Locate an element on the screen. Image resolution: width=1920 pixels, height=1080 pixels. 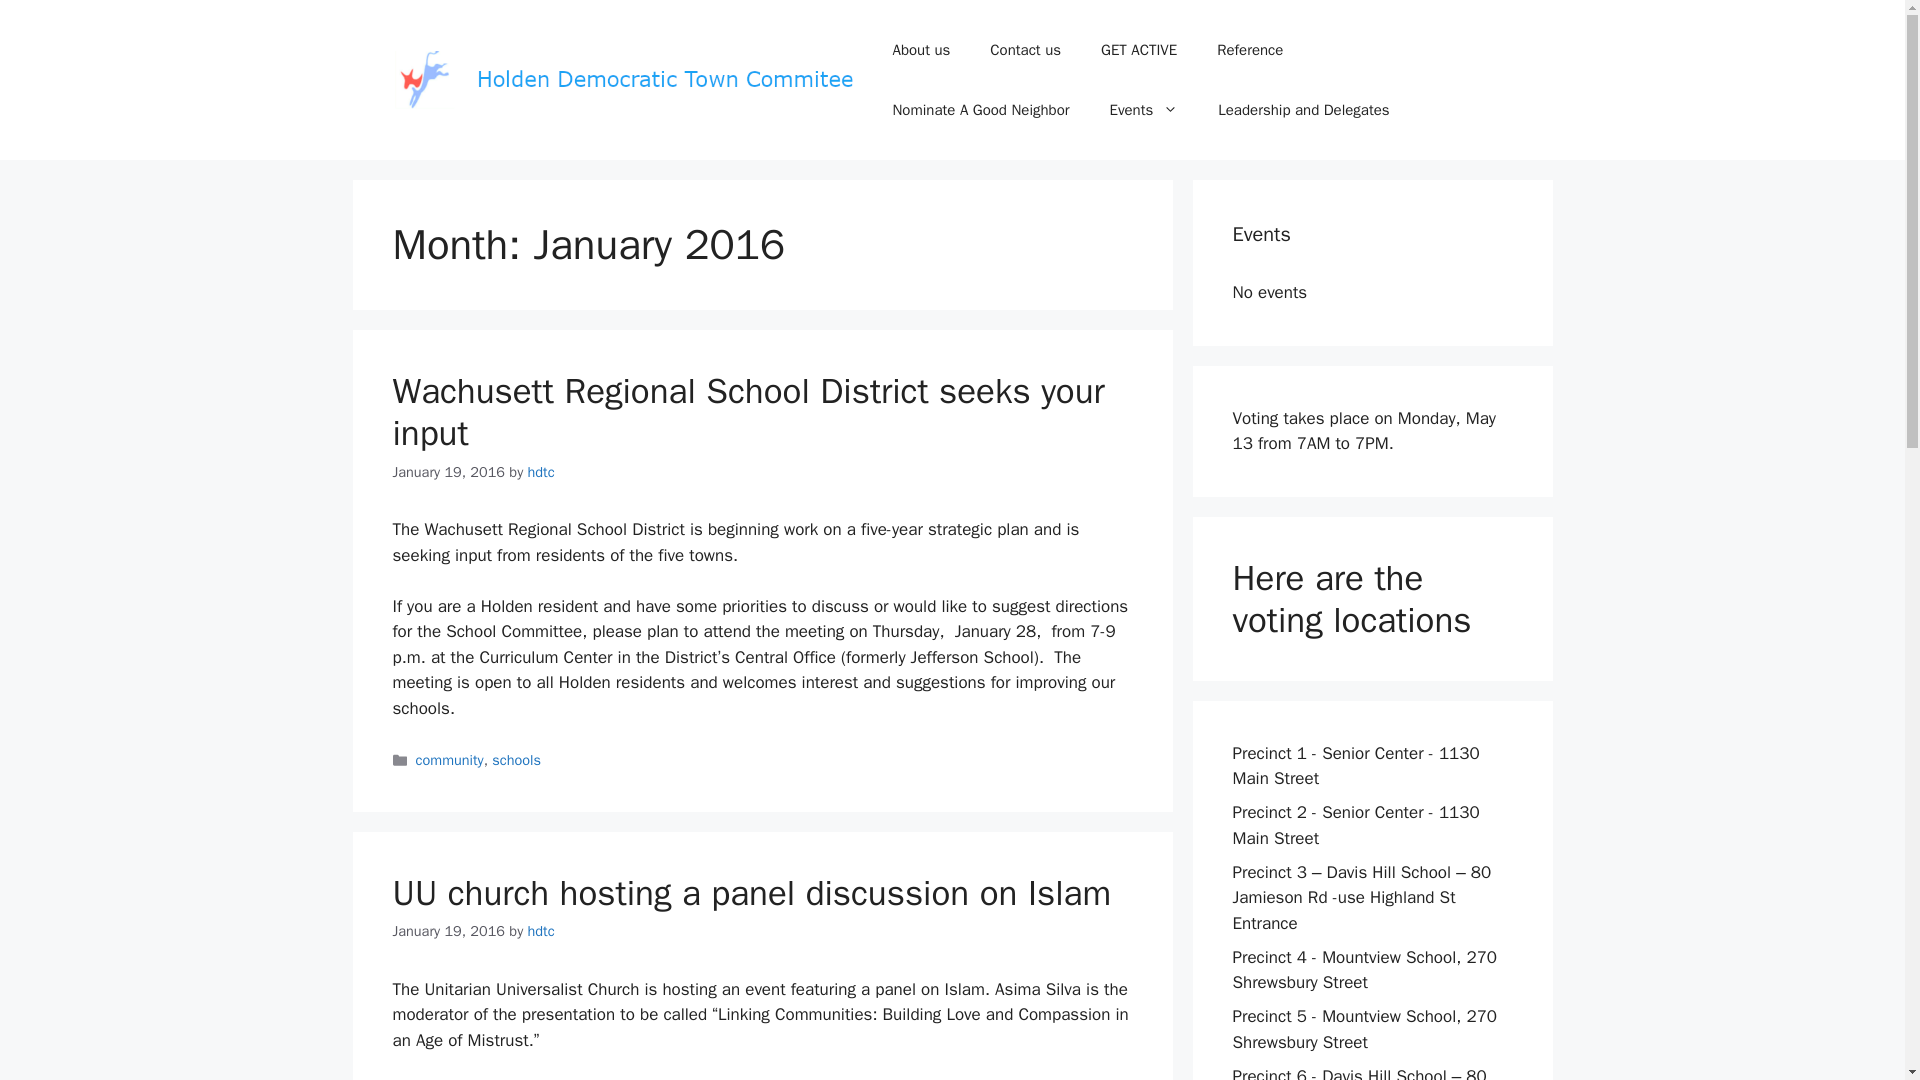
View all posts by hdtc is located at coordinates (541, 472).